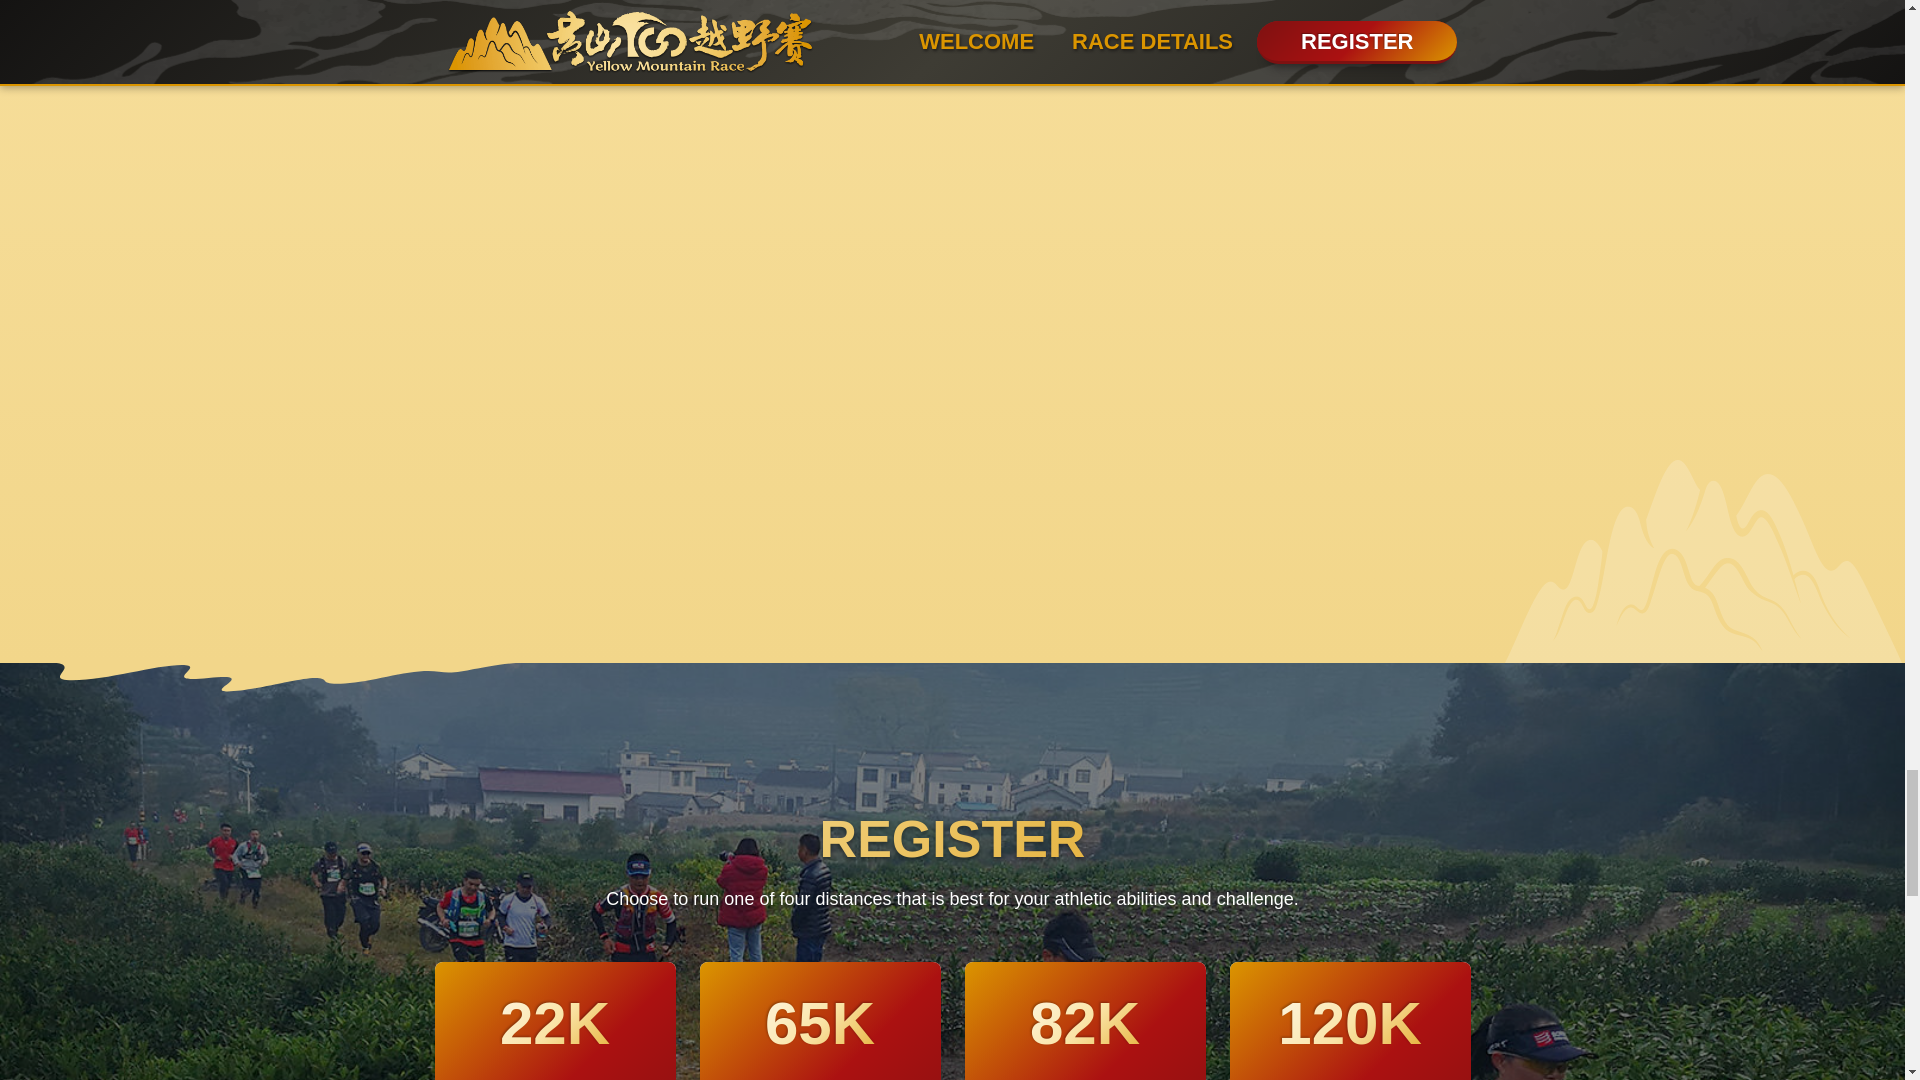 This screenshot has height=1080, width=1920. I want to click on Yellow Mountain Race, so click(260, 54).